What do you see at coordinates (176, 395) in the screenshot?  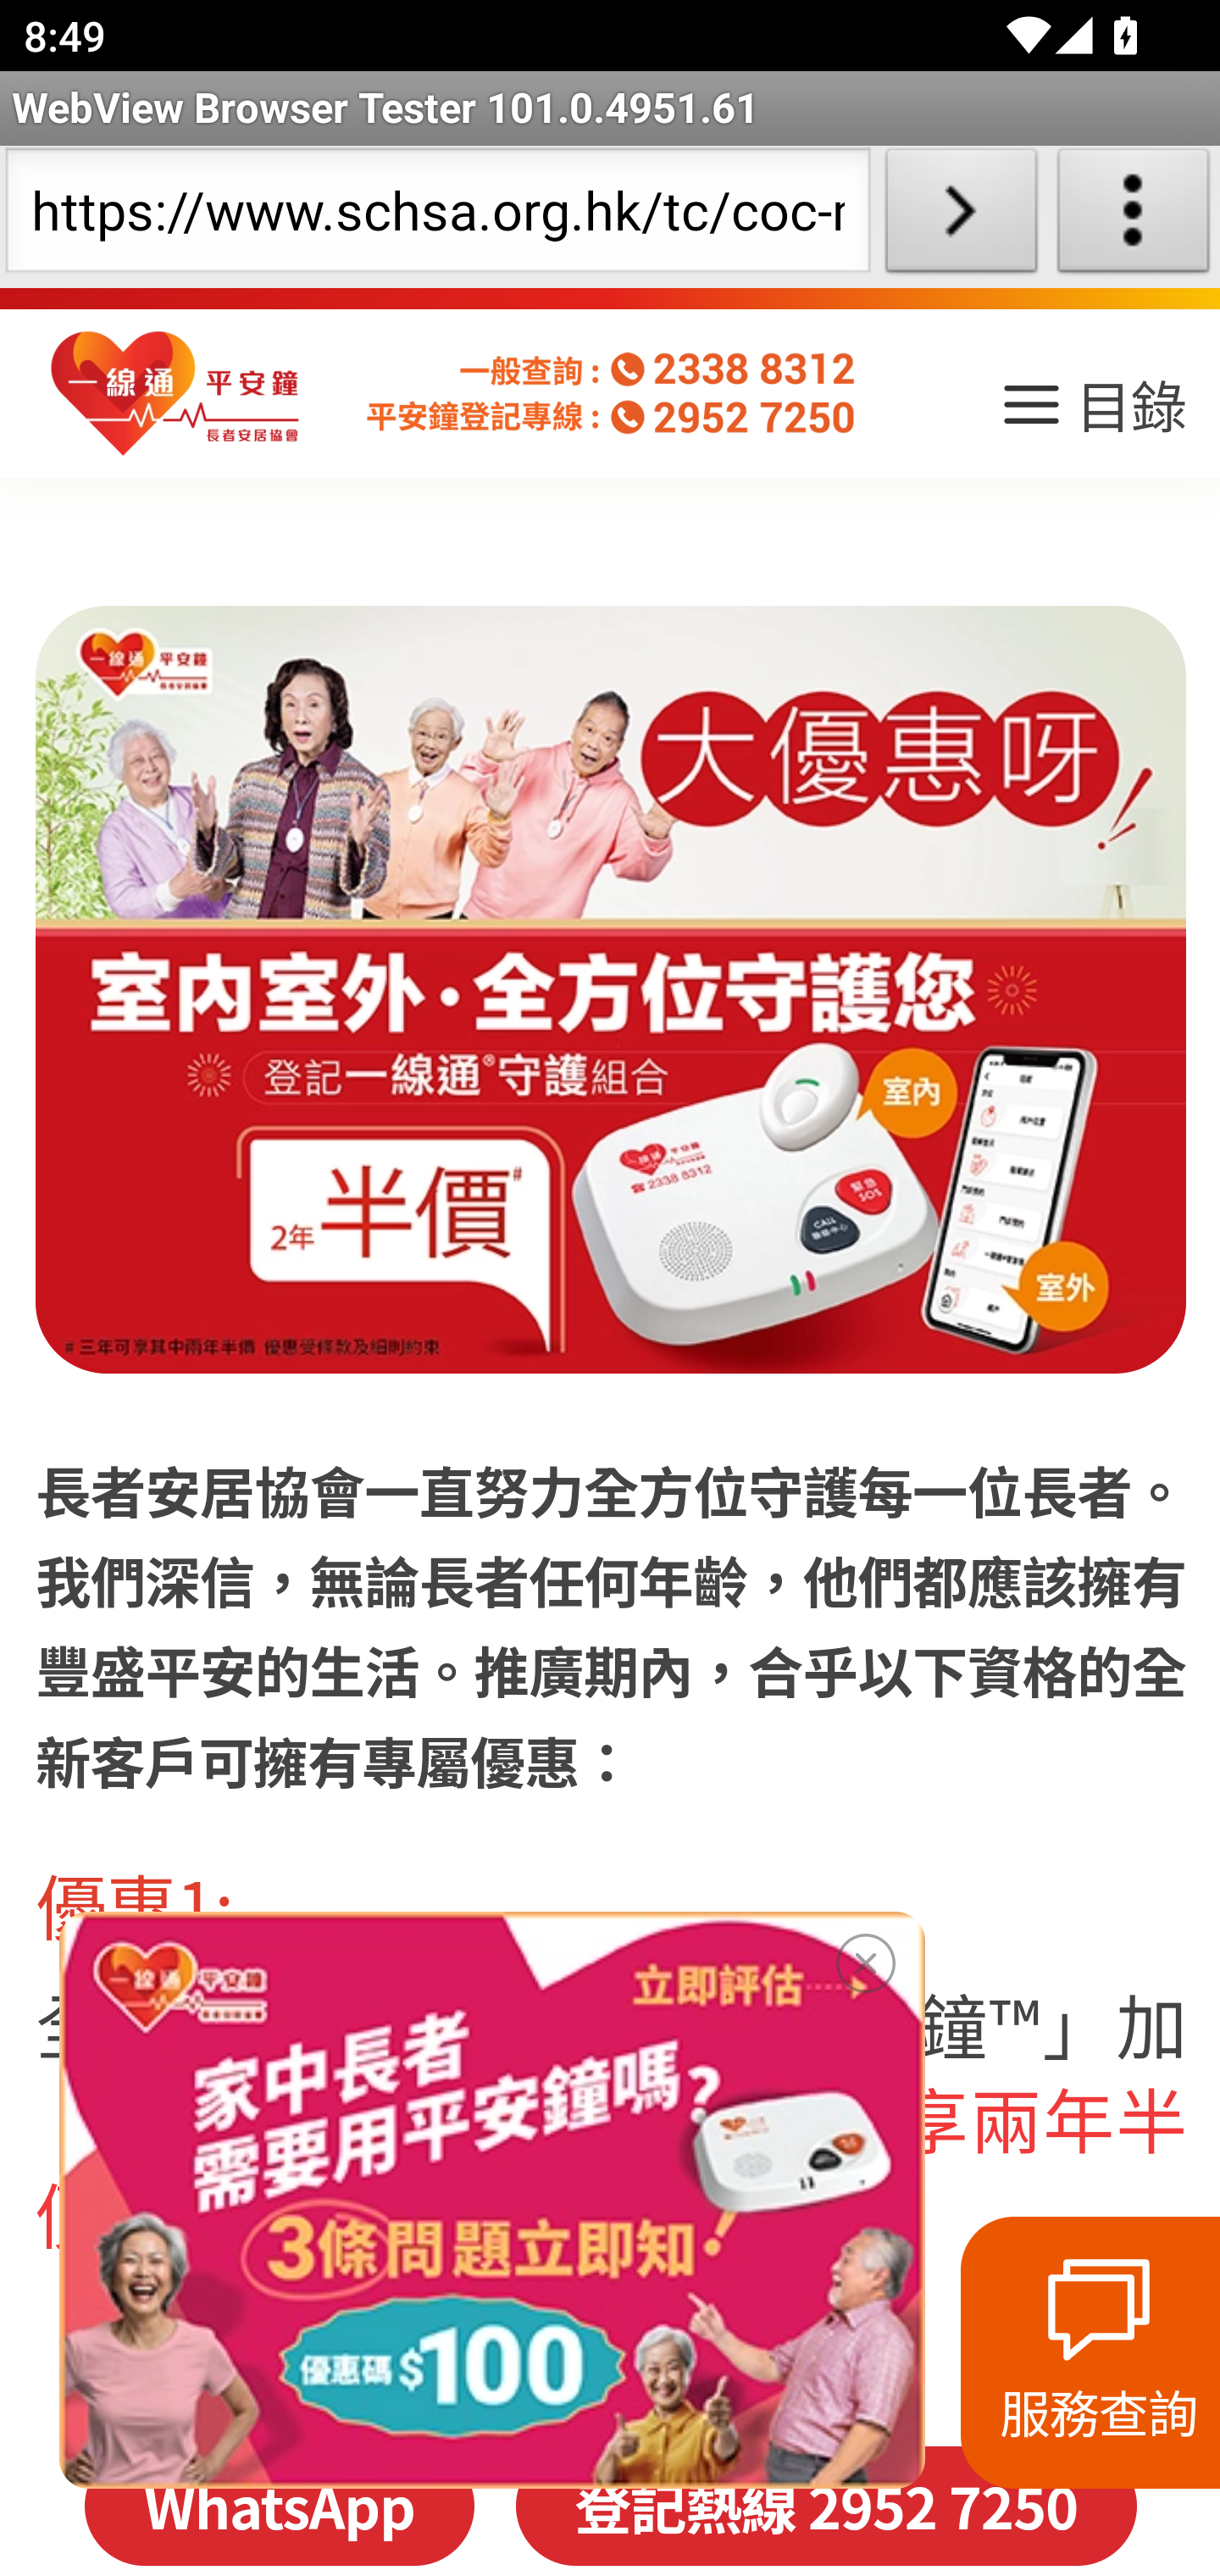 I see `homepage` at bounding box center [176, 395].